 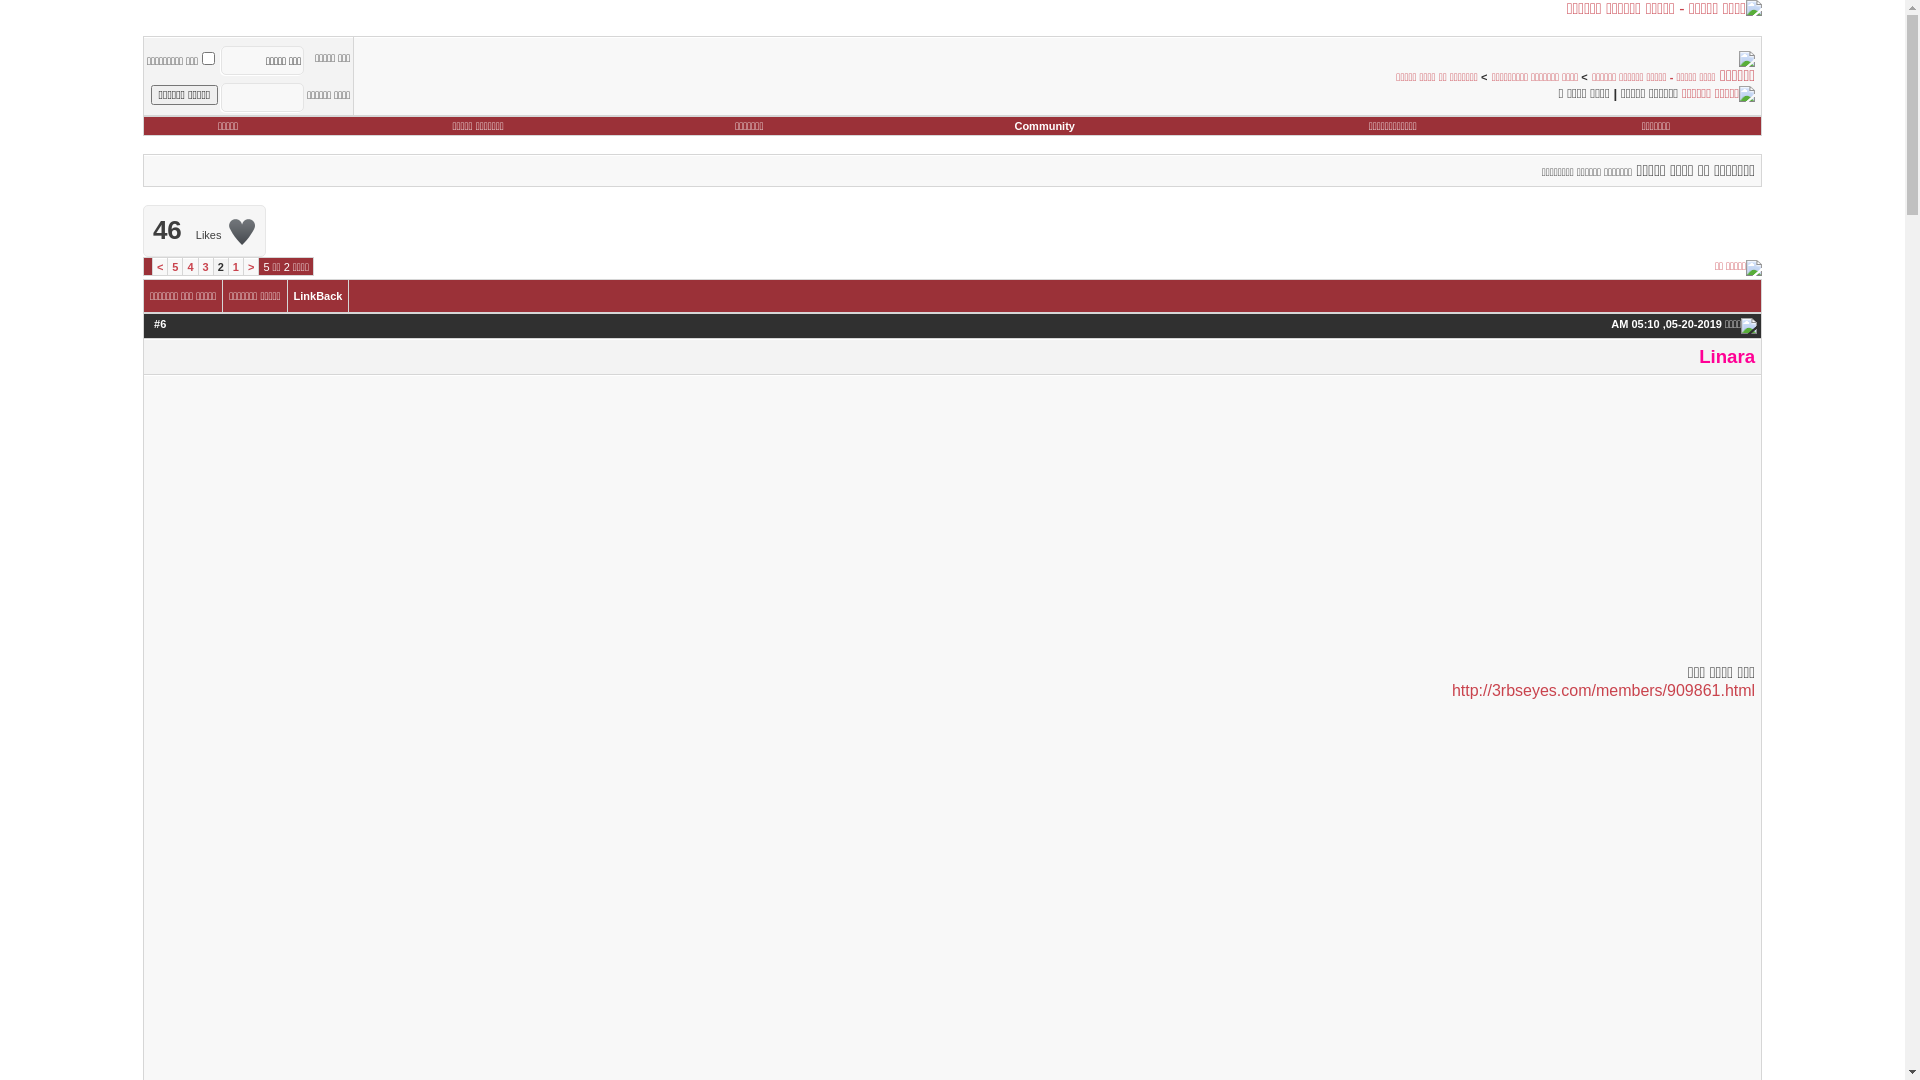 I want to click on 3, so click(x=206, y=267).